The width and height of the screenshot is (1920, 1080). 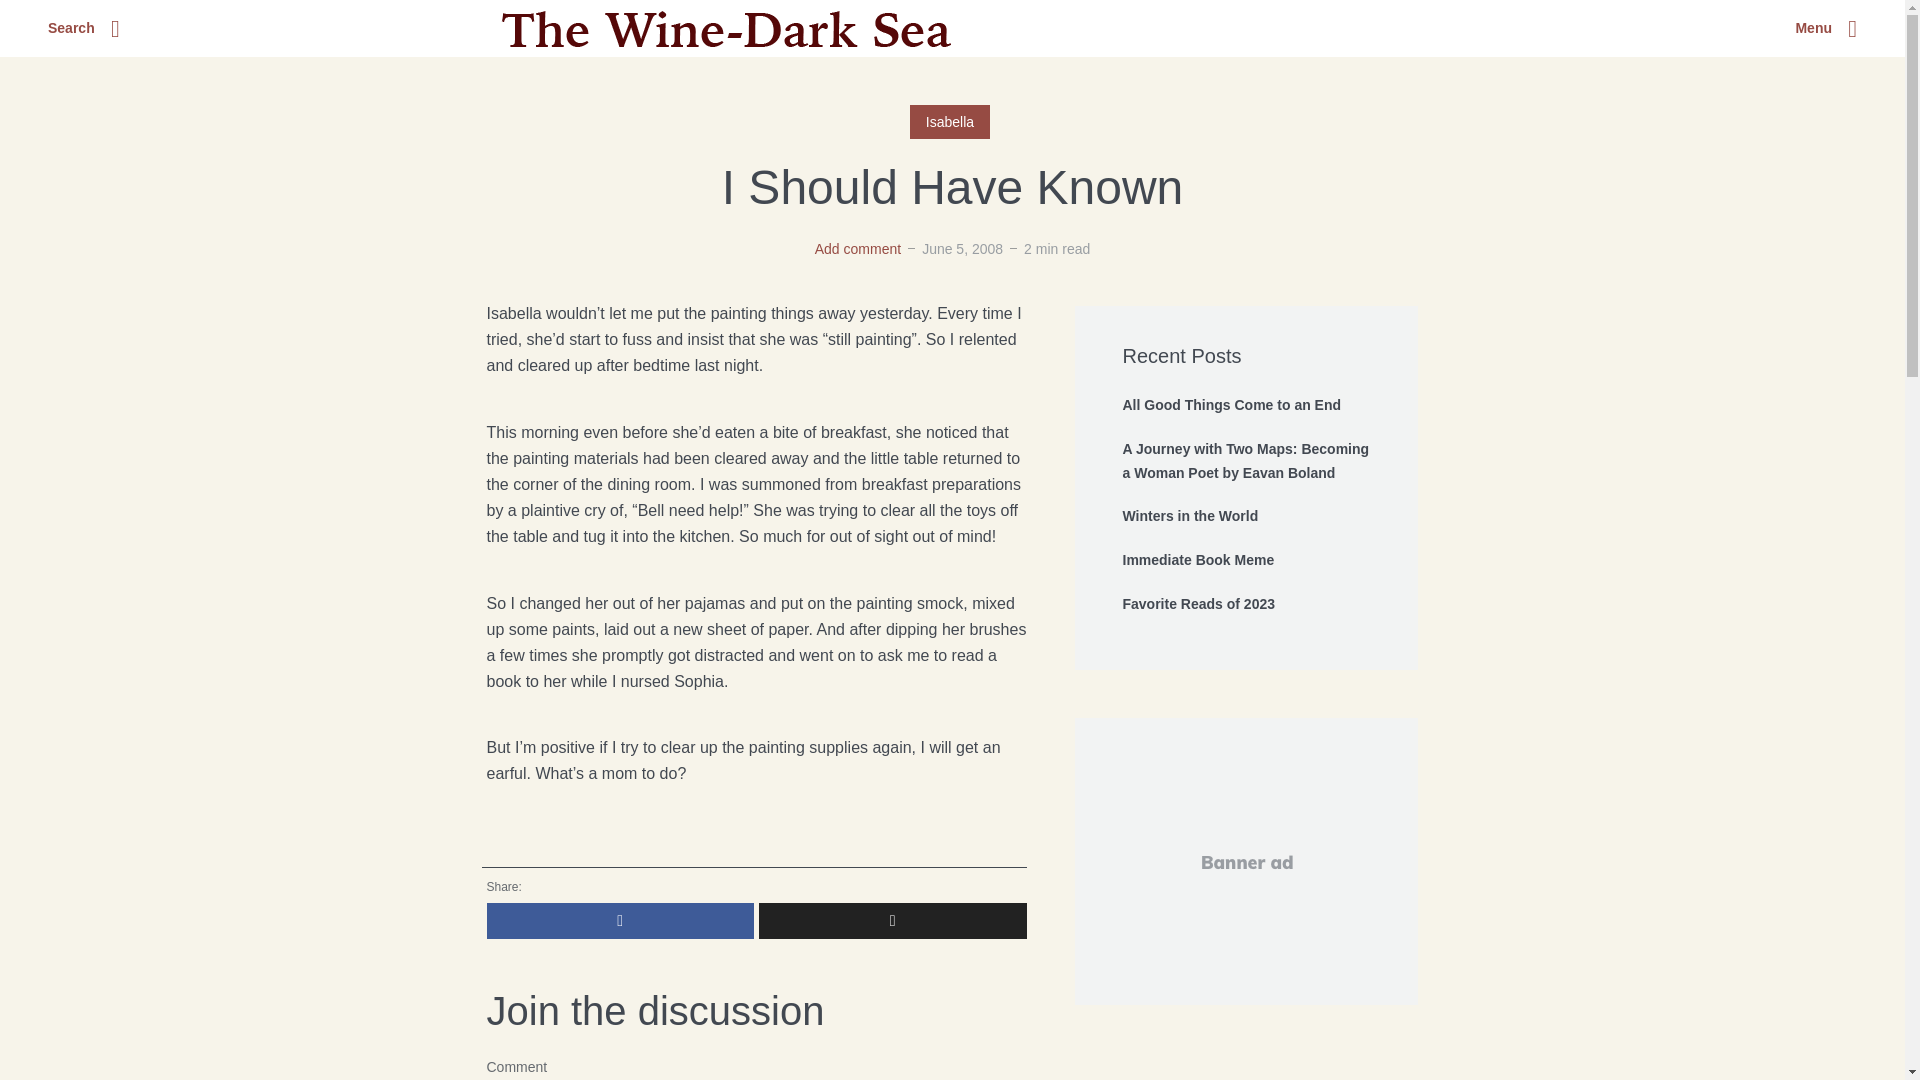 What do you see at coordinates (950, 122) in the screenshot?
I see `Isabella` at bounding box center [950, 122].